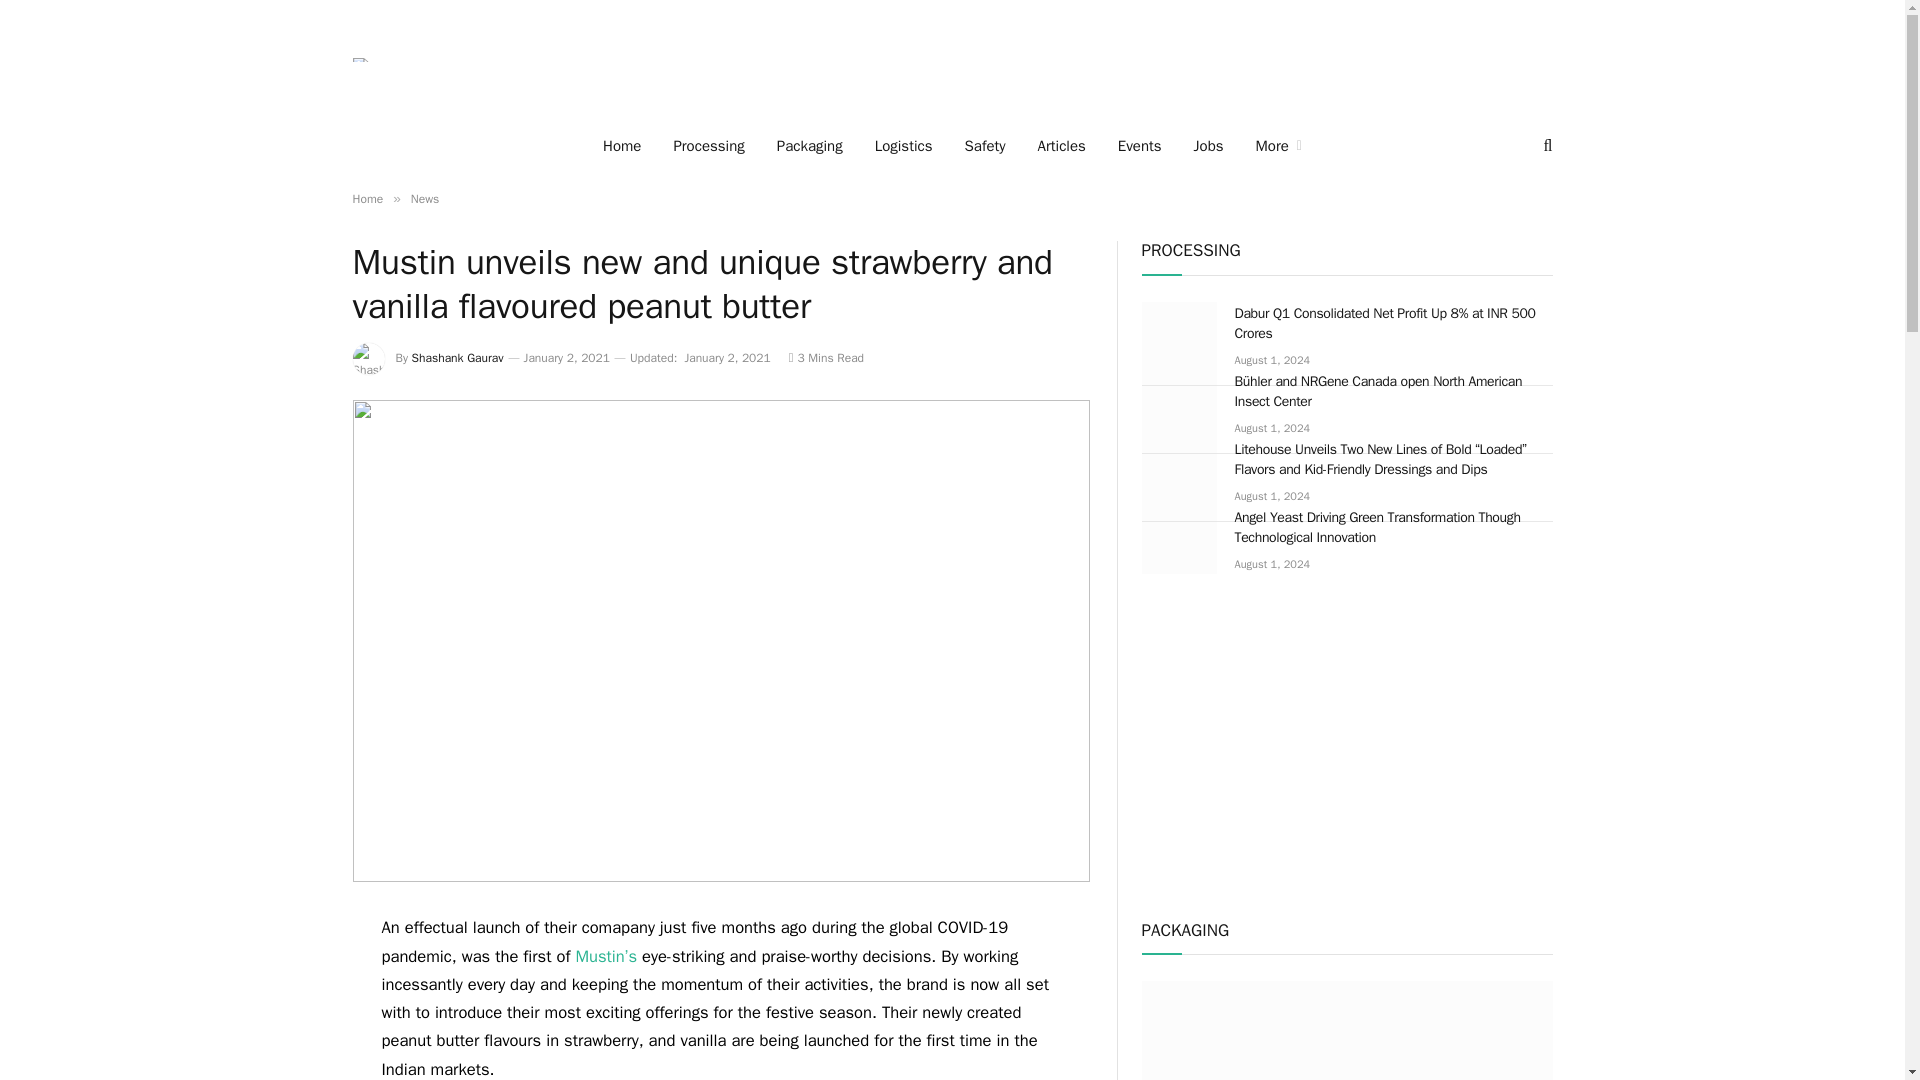  What do you see at coordinates (1278, 145) in the screenshot?
I see `More` at bounding box center [1278, 145].